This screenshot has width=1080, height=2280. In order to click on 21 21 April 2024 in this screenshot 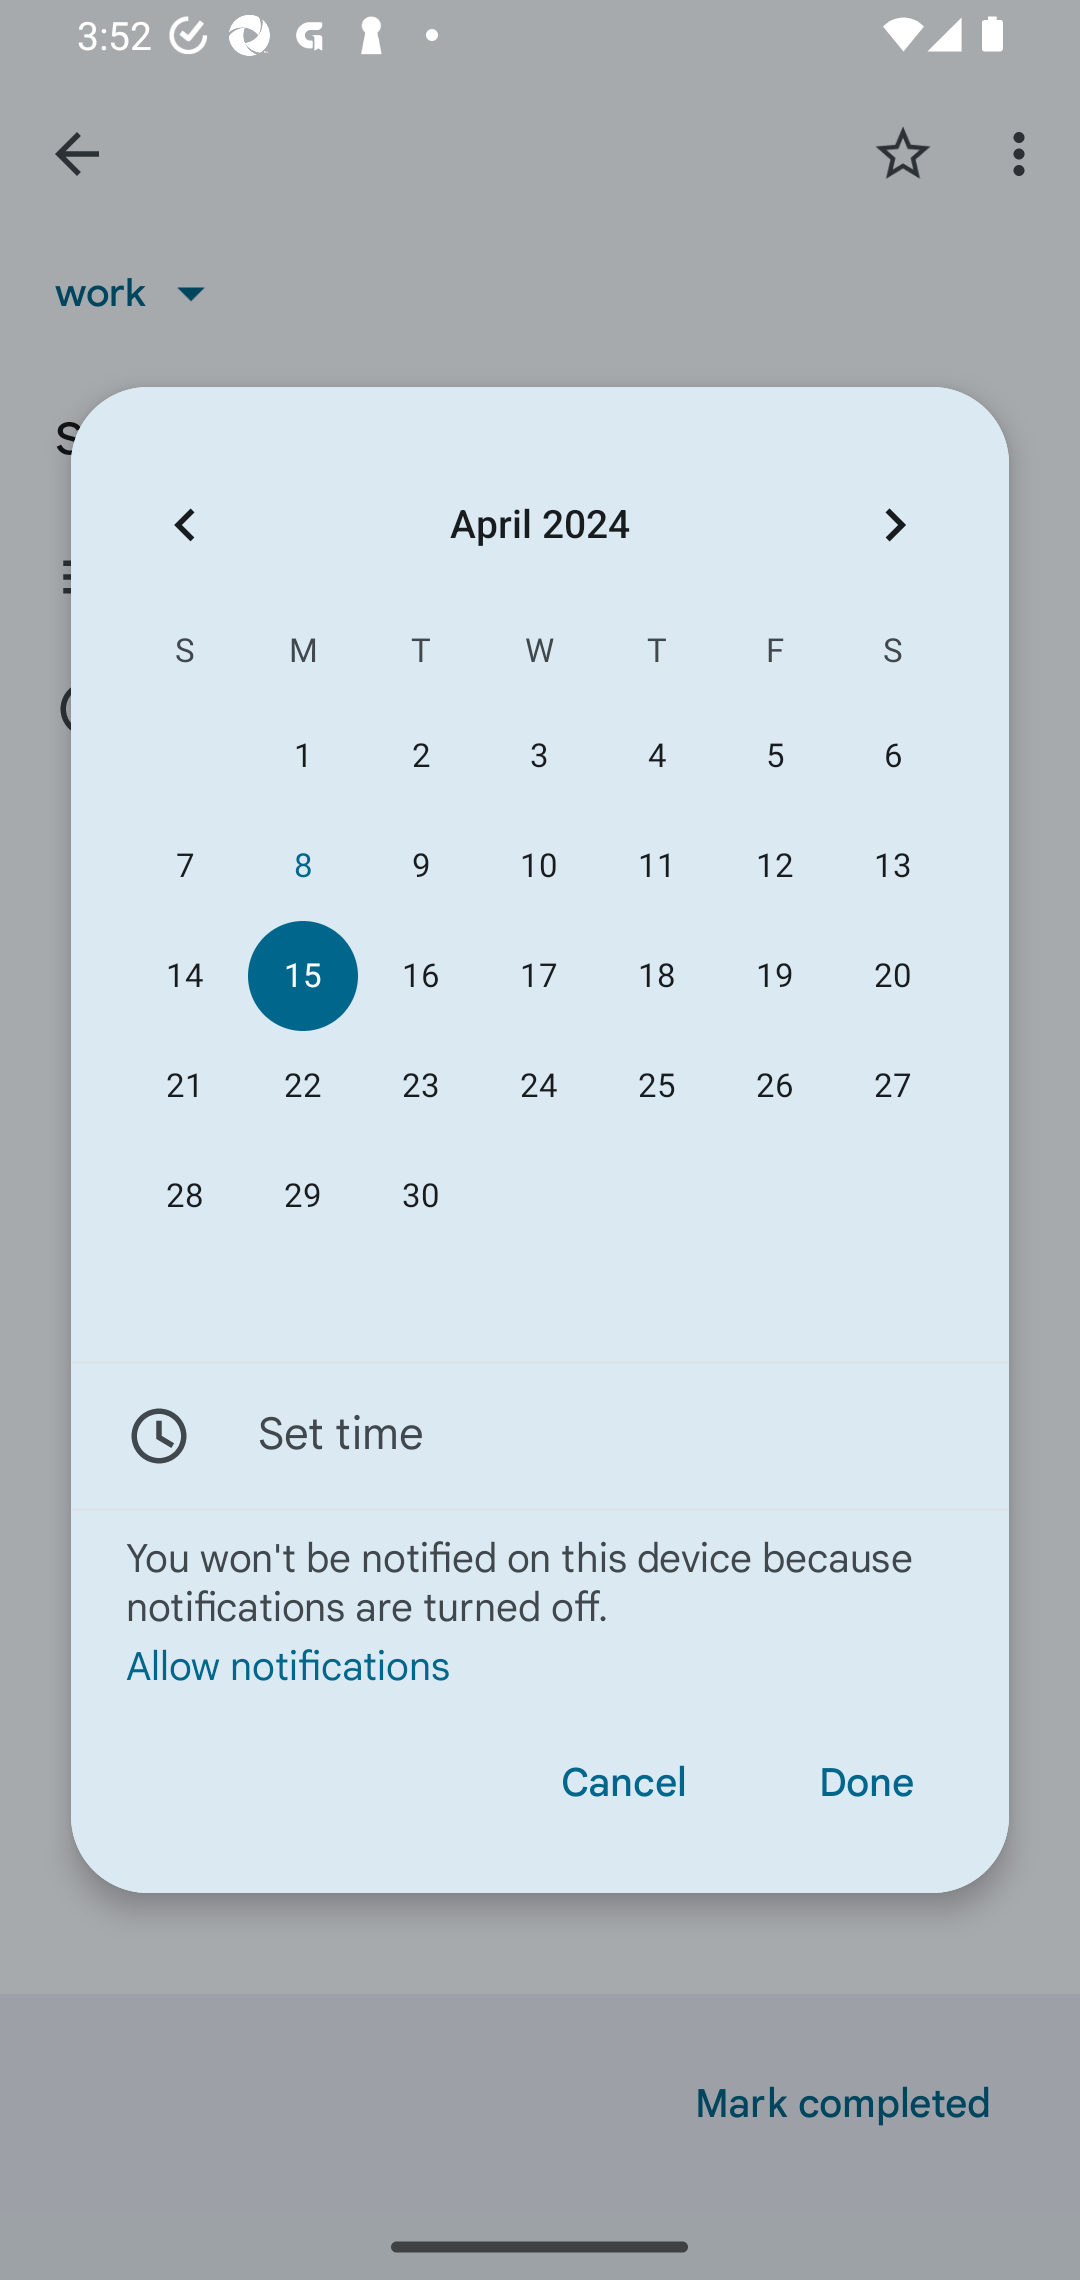, I will do `click(185, 1085)`.